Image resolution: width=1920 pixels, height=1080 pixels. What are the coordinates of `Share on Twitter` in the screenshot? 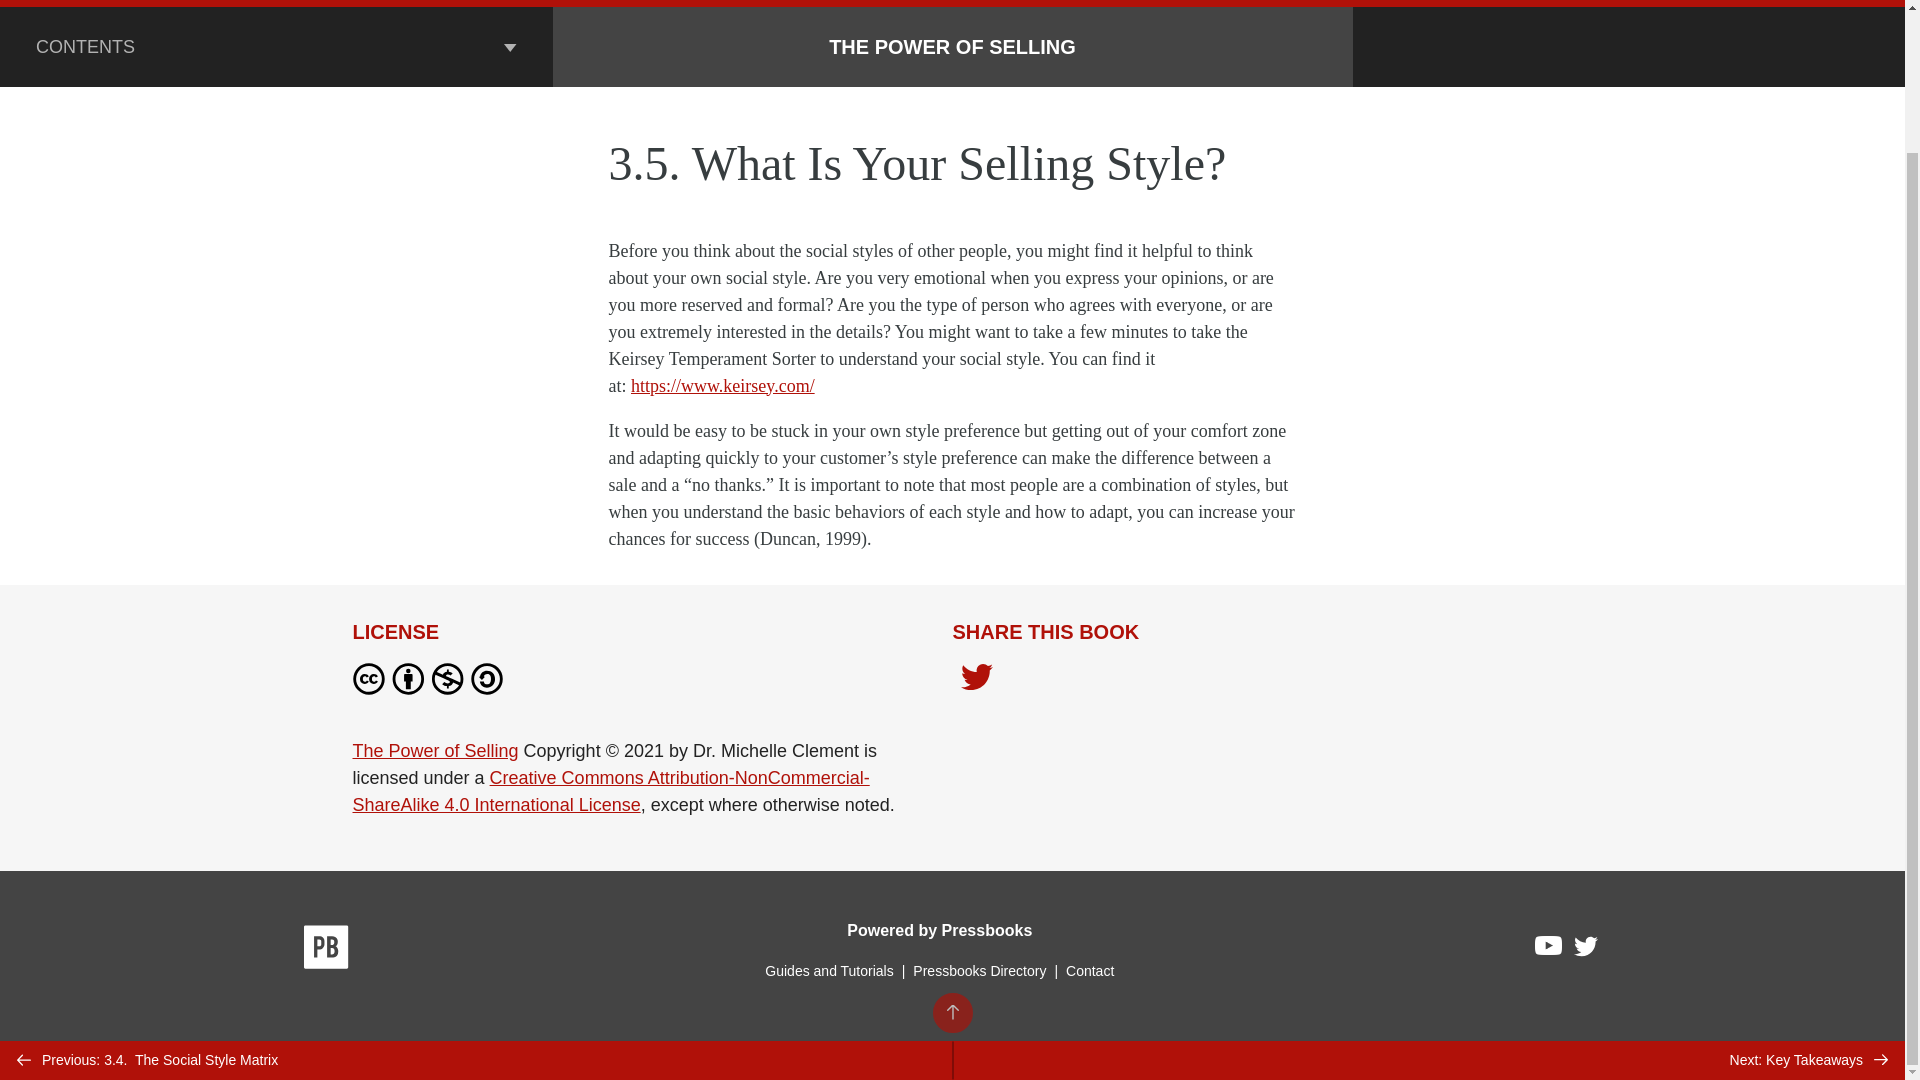 It's located at (976, 679).